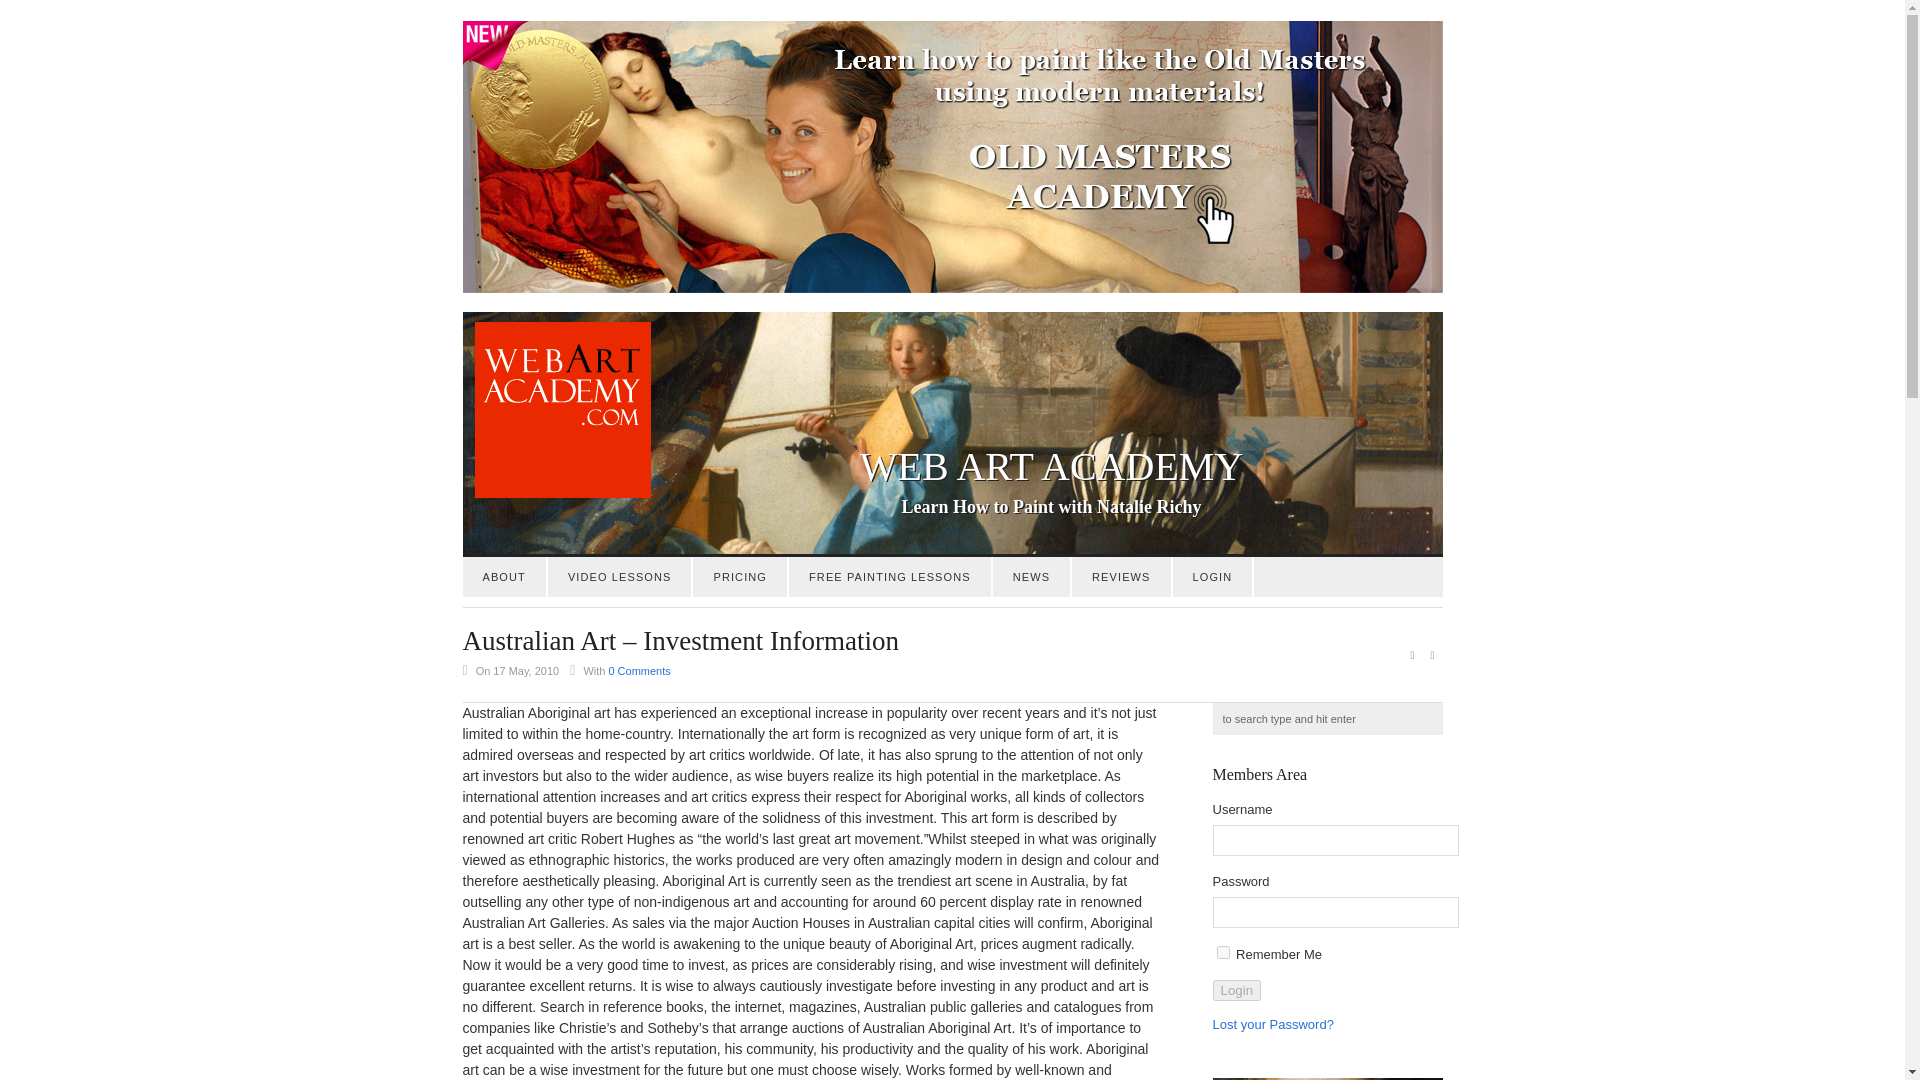 The height and width of the screenshot is (1080, 1920). Describe the element at coordinates (1213, 577) in the screenshot. I see `LOGIN` at that location.